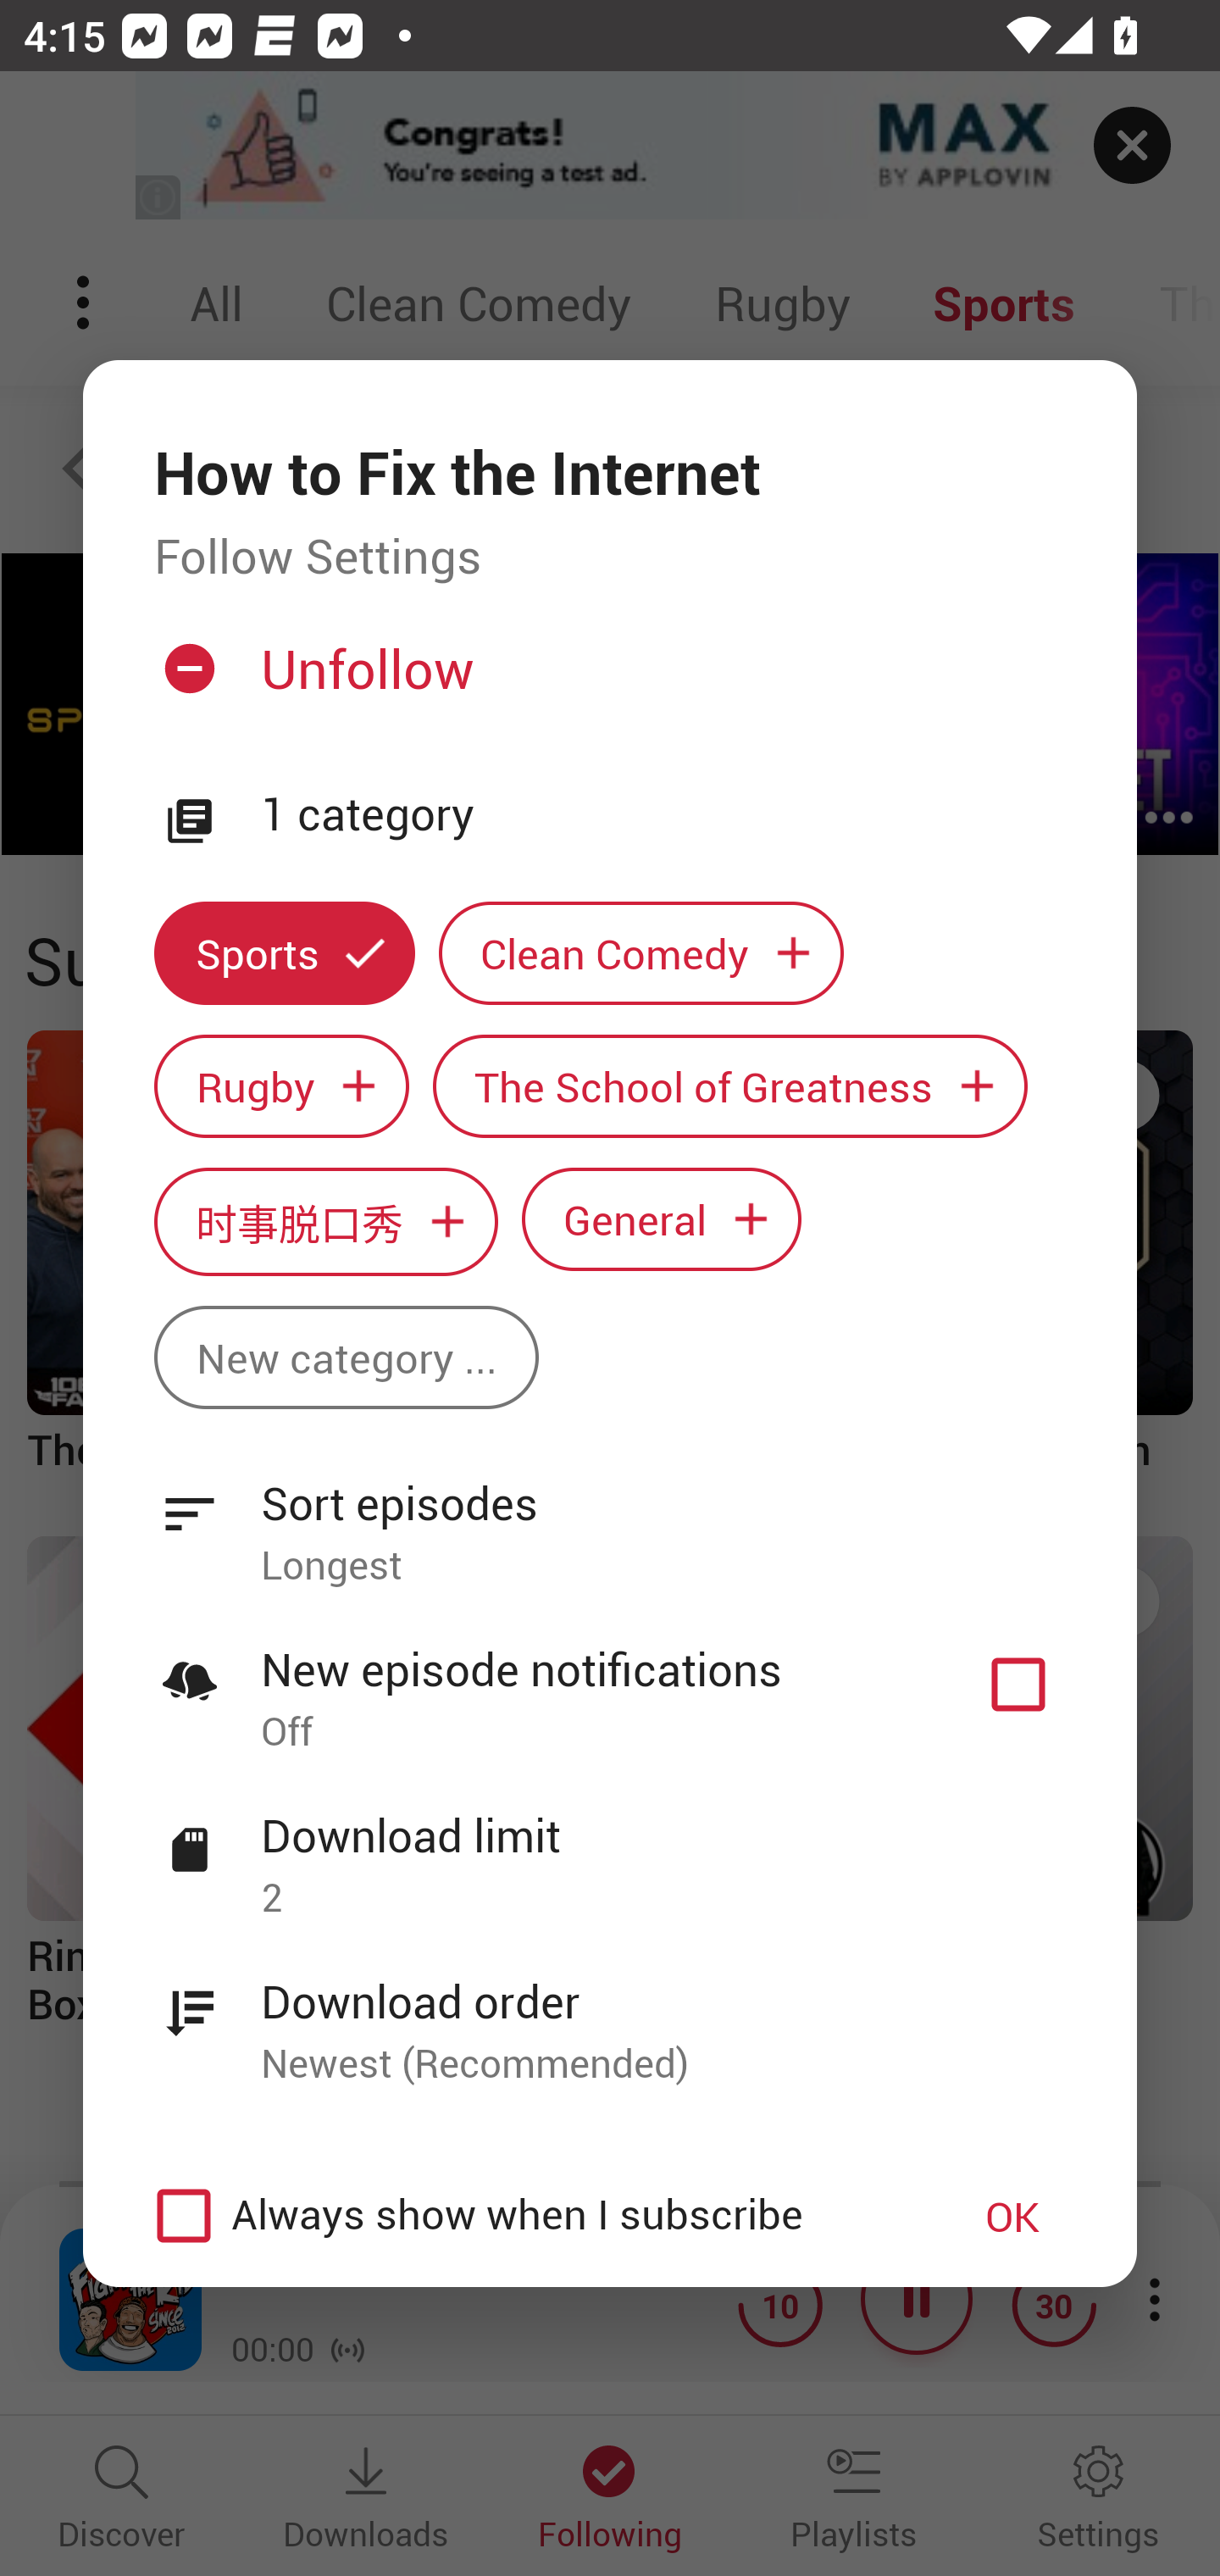 The width and height of the screenshot is (1220, 2576). What do you see at coordinates (641, 952) in the screenshot?
I see `Clean Comedy` at bounding box center [641, 952].